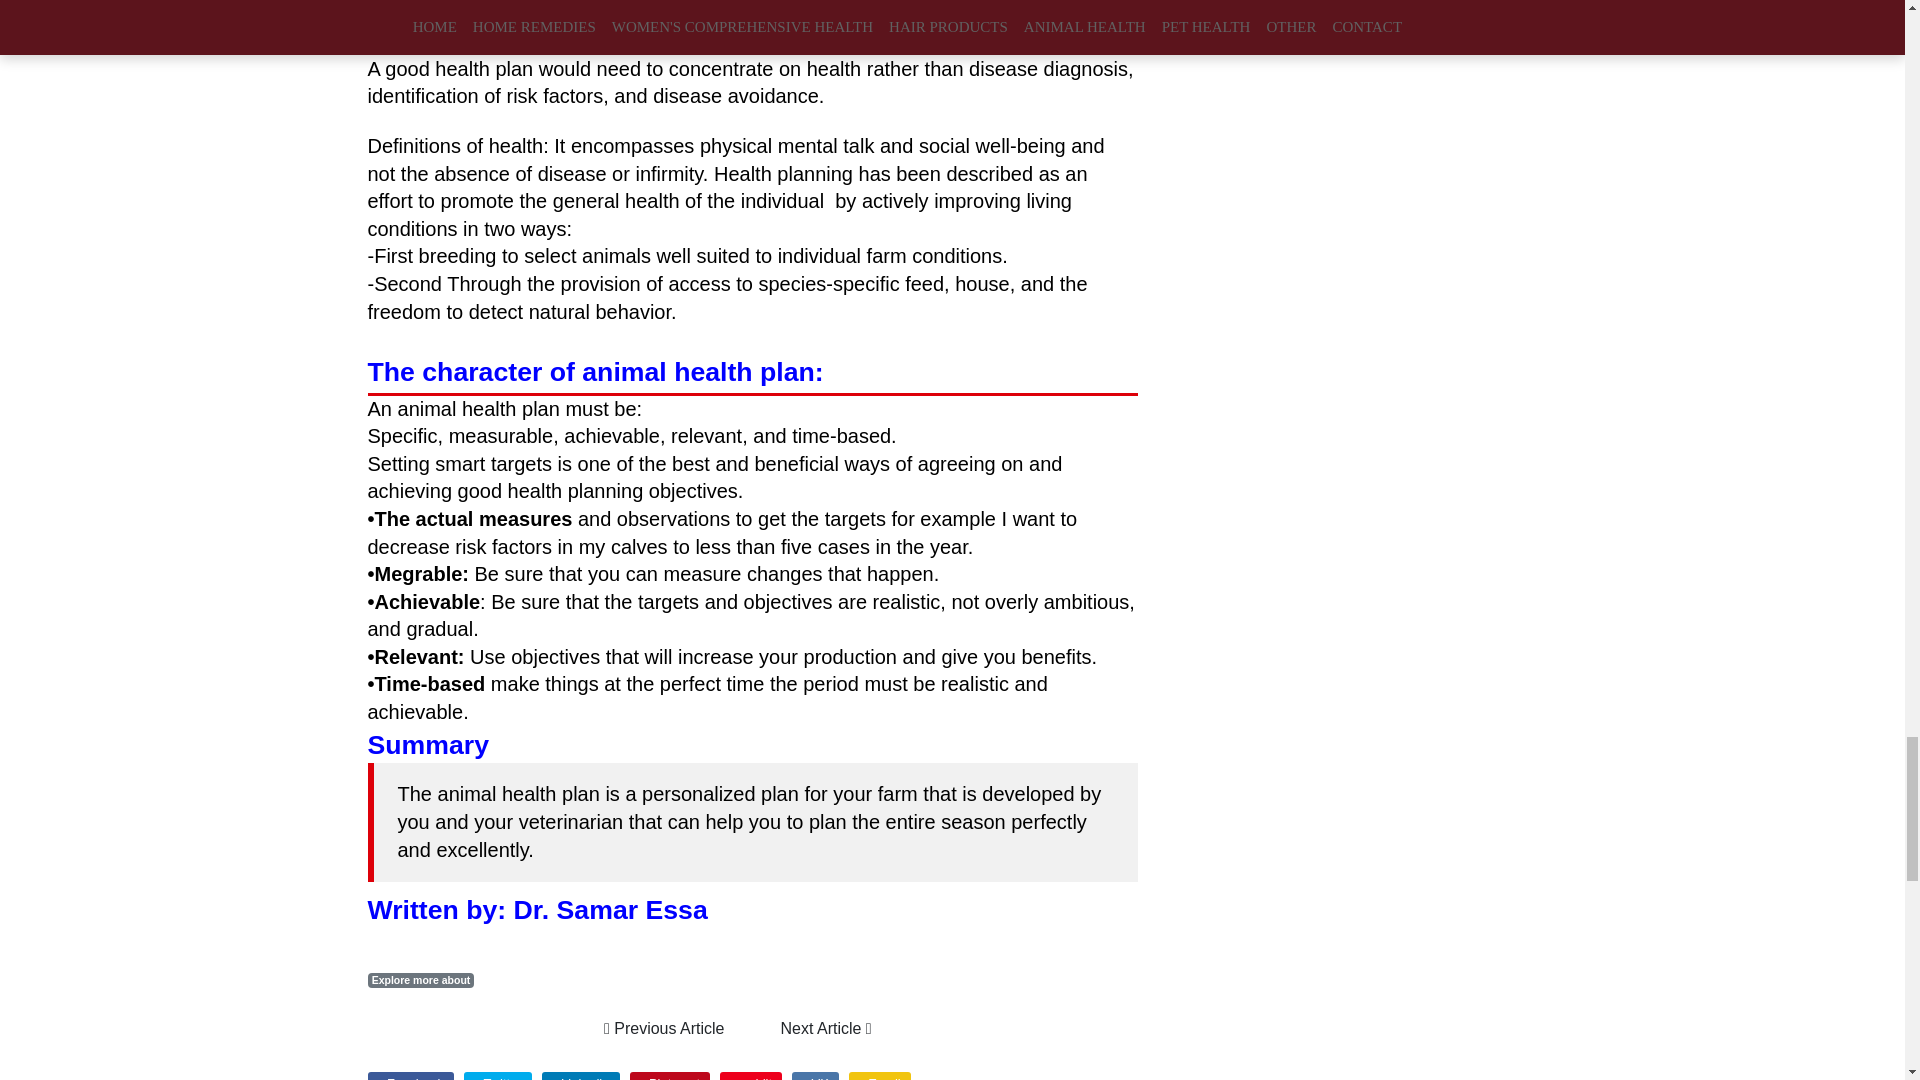  What do you see at coordinates (410, 1076) in the screenshot?
I see `Facebook` at bounding box center [410, 1076].